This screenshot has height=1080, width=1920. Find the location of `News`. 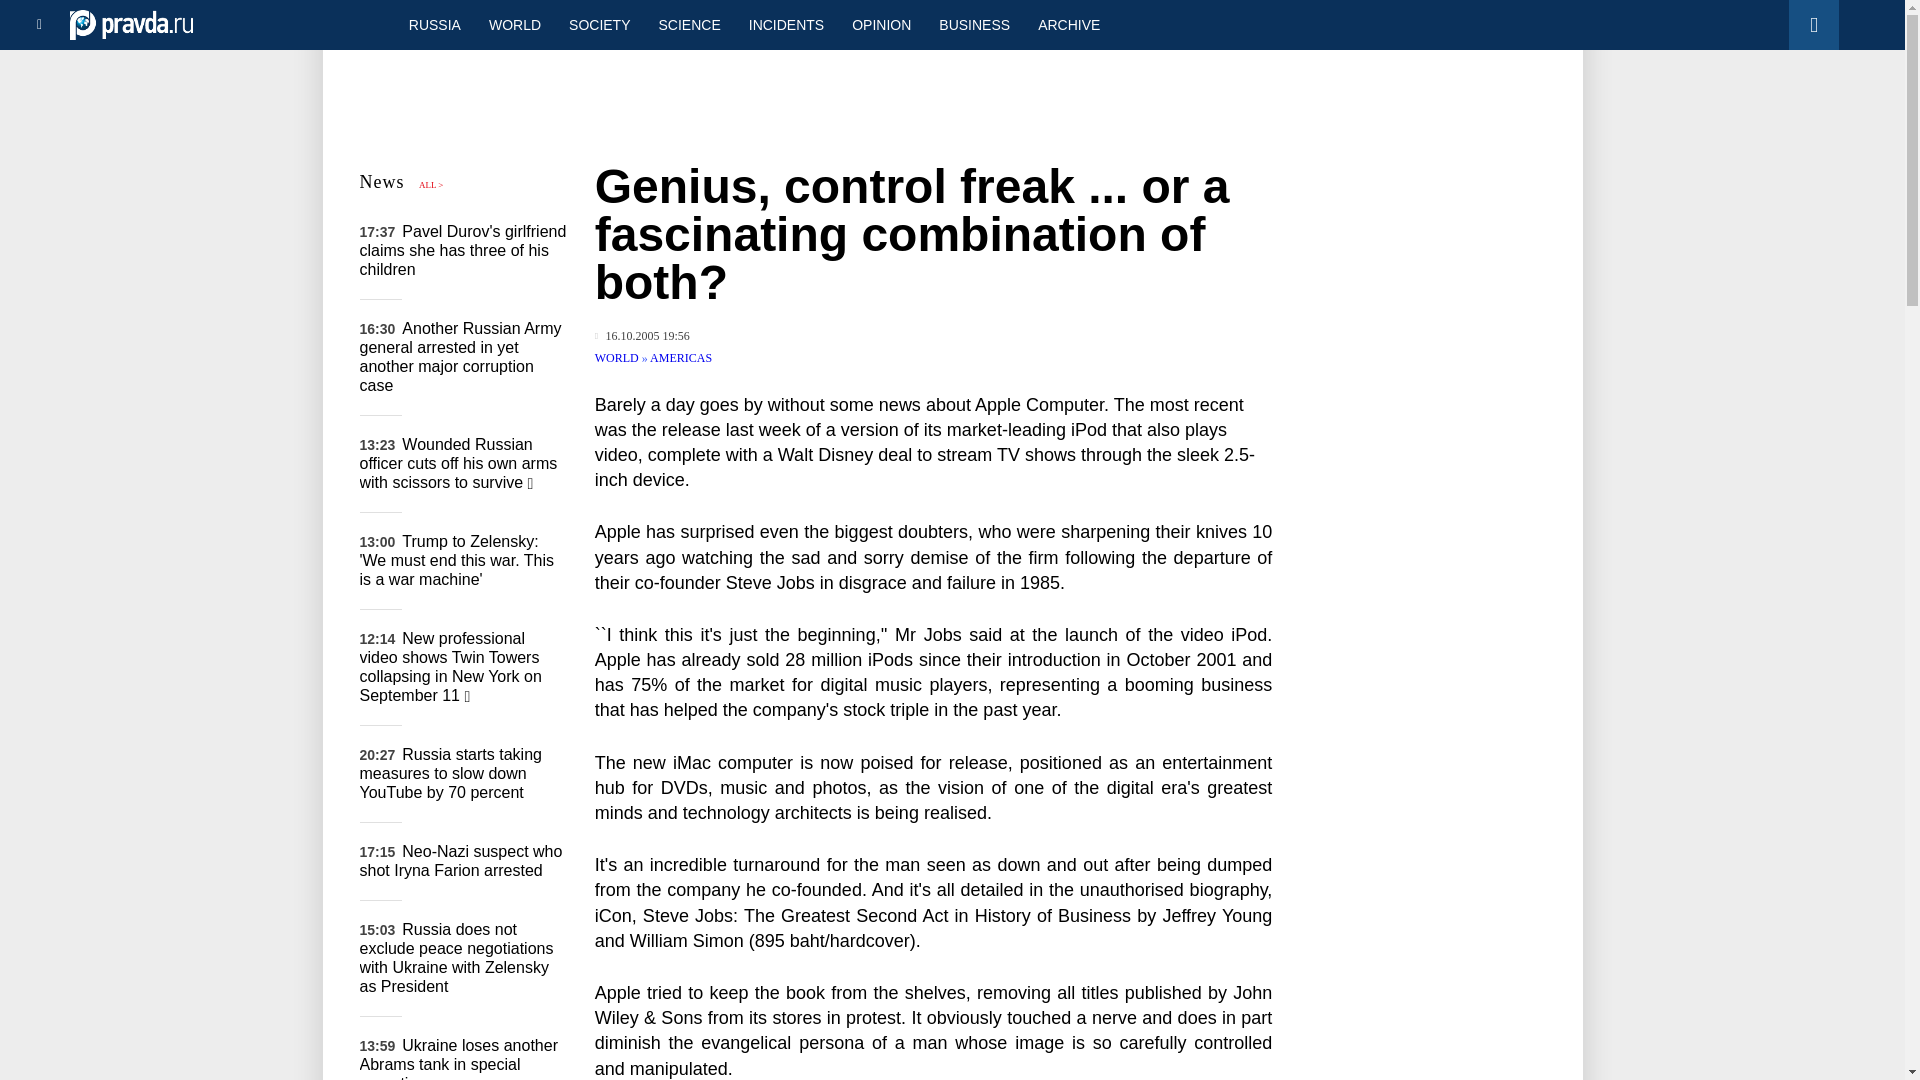

News is located at coordinates (382, 182).